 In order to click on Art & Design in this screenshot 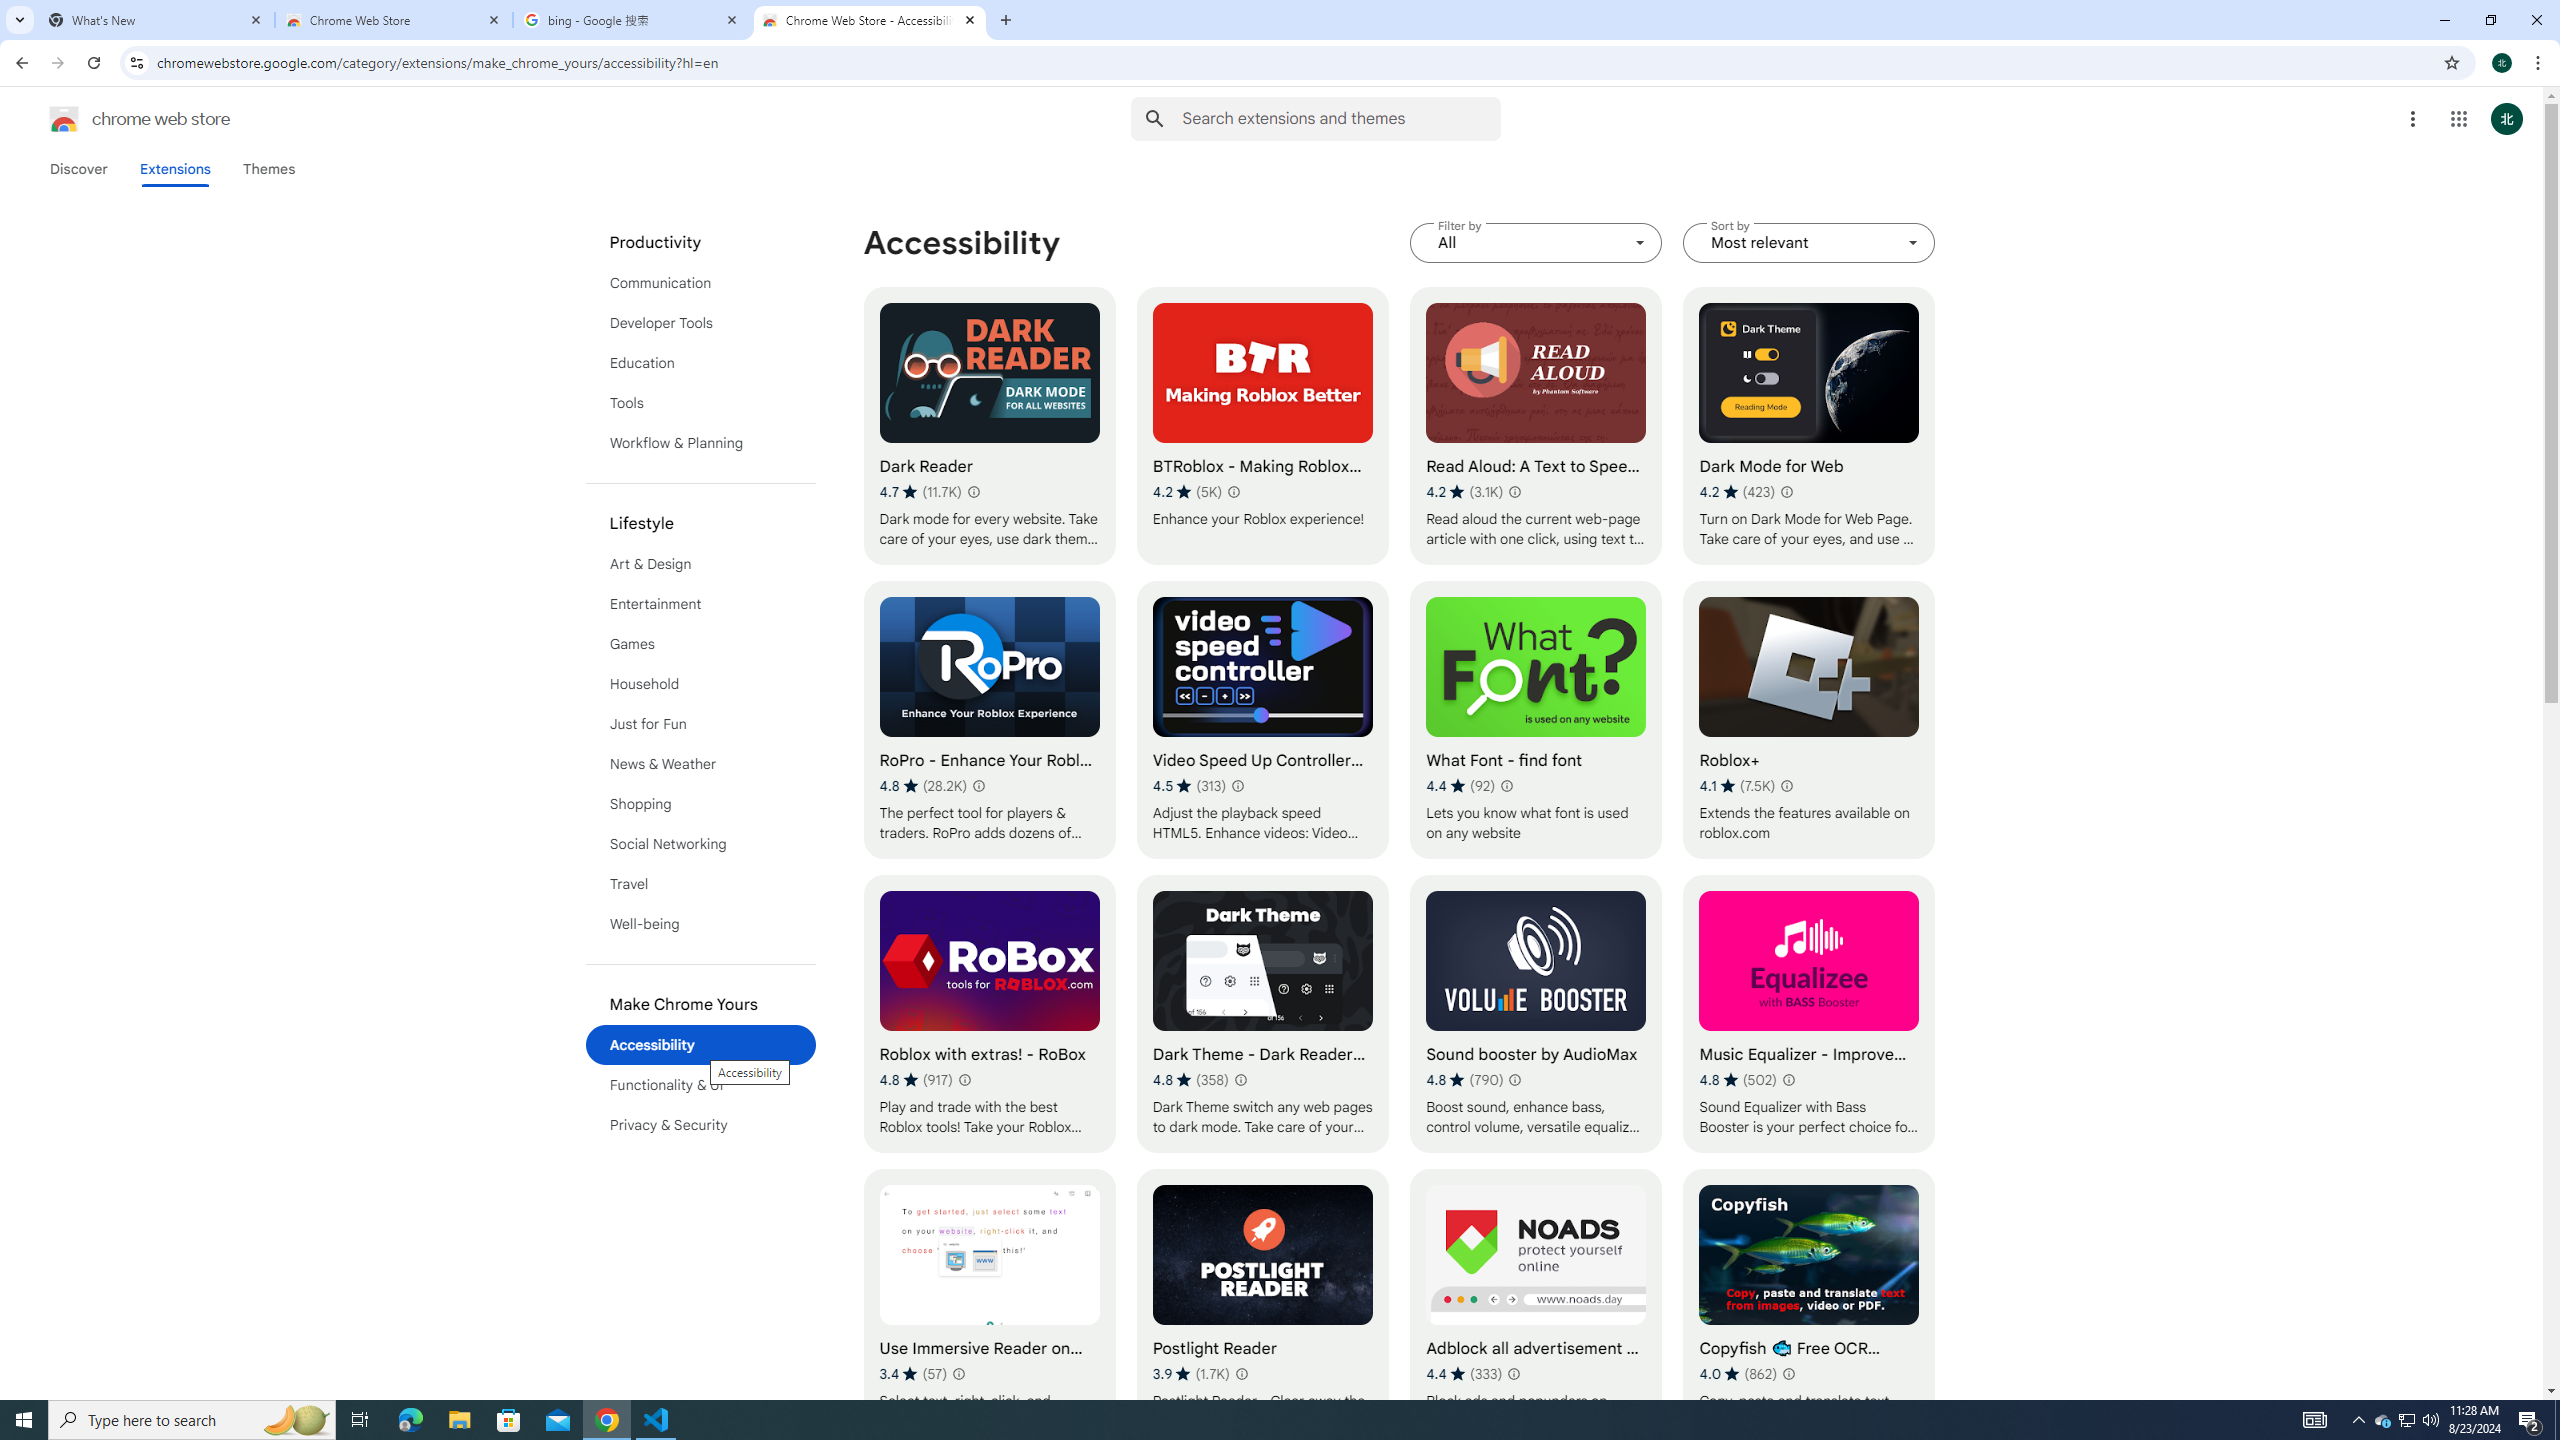, I will do `click(701, 564)`.